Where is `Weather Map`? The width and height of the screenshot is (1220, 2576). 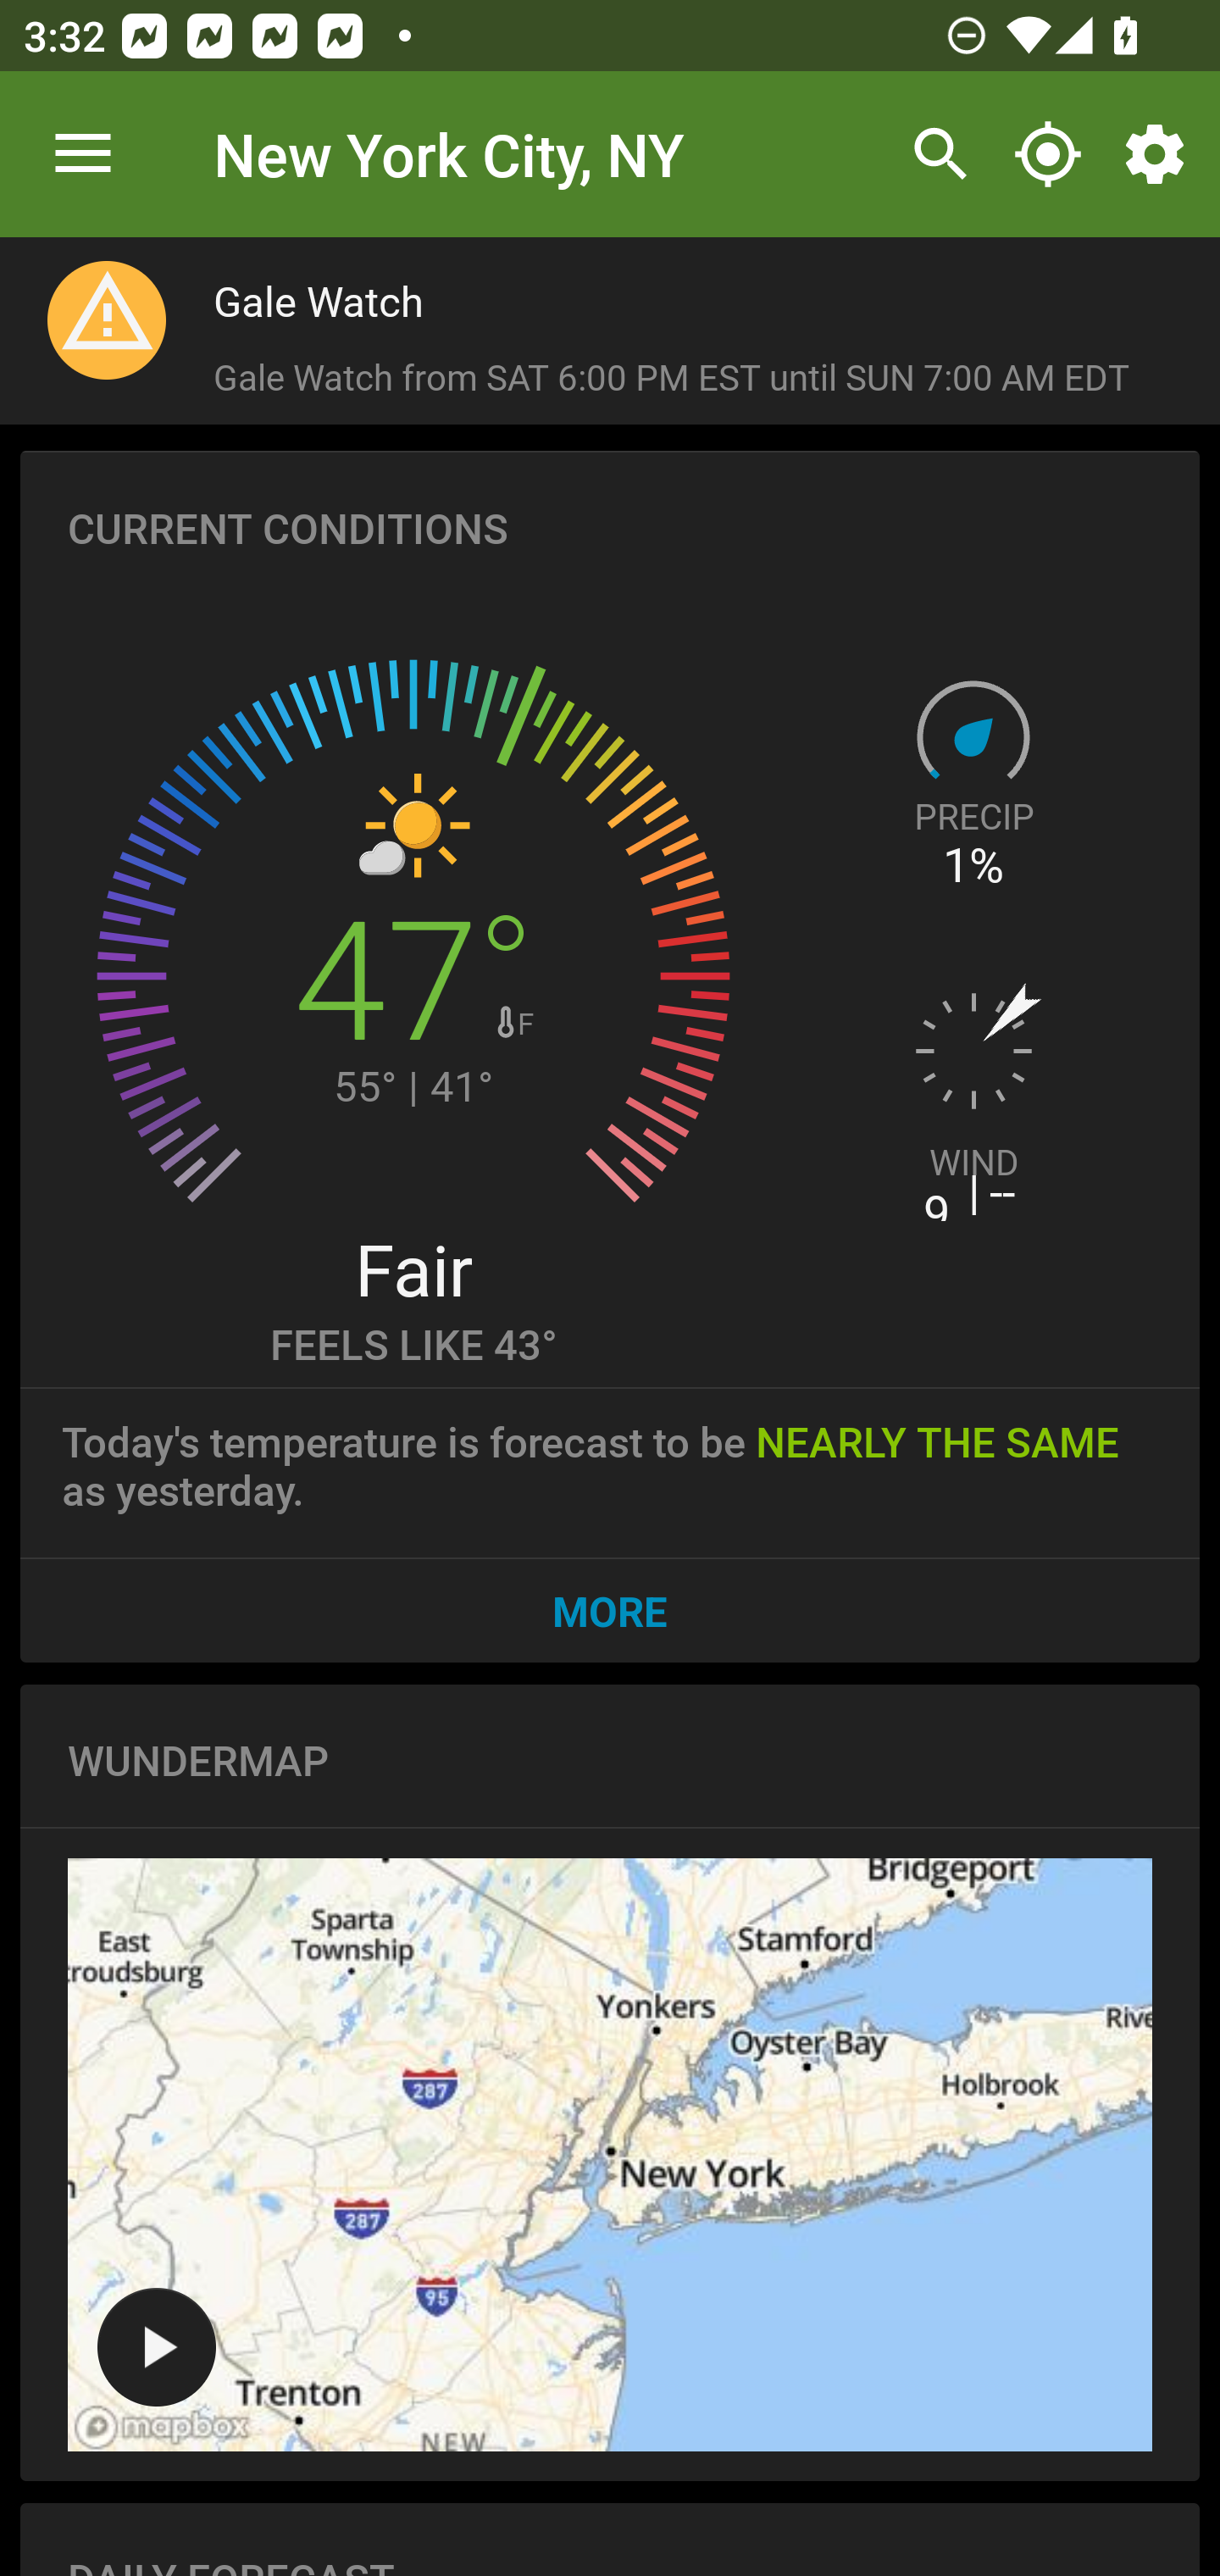
Weather Map is located at coordinates (156, 2346).